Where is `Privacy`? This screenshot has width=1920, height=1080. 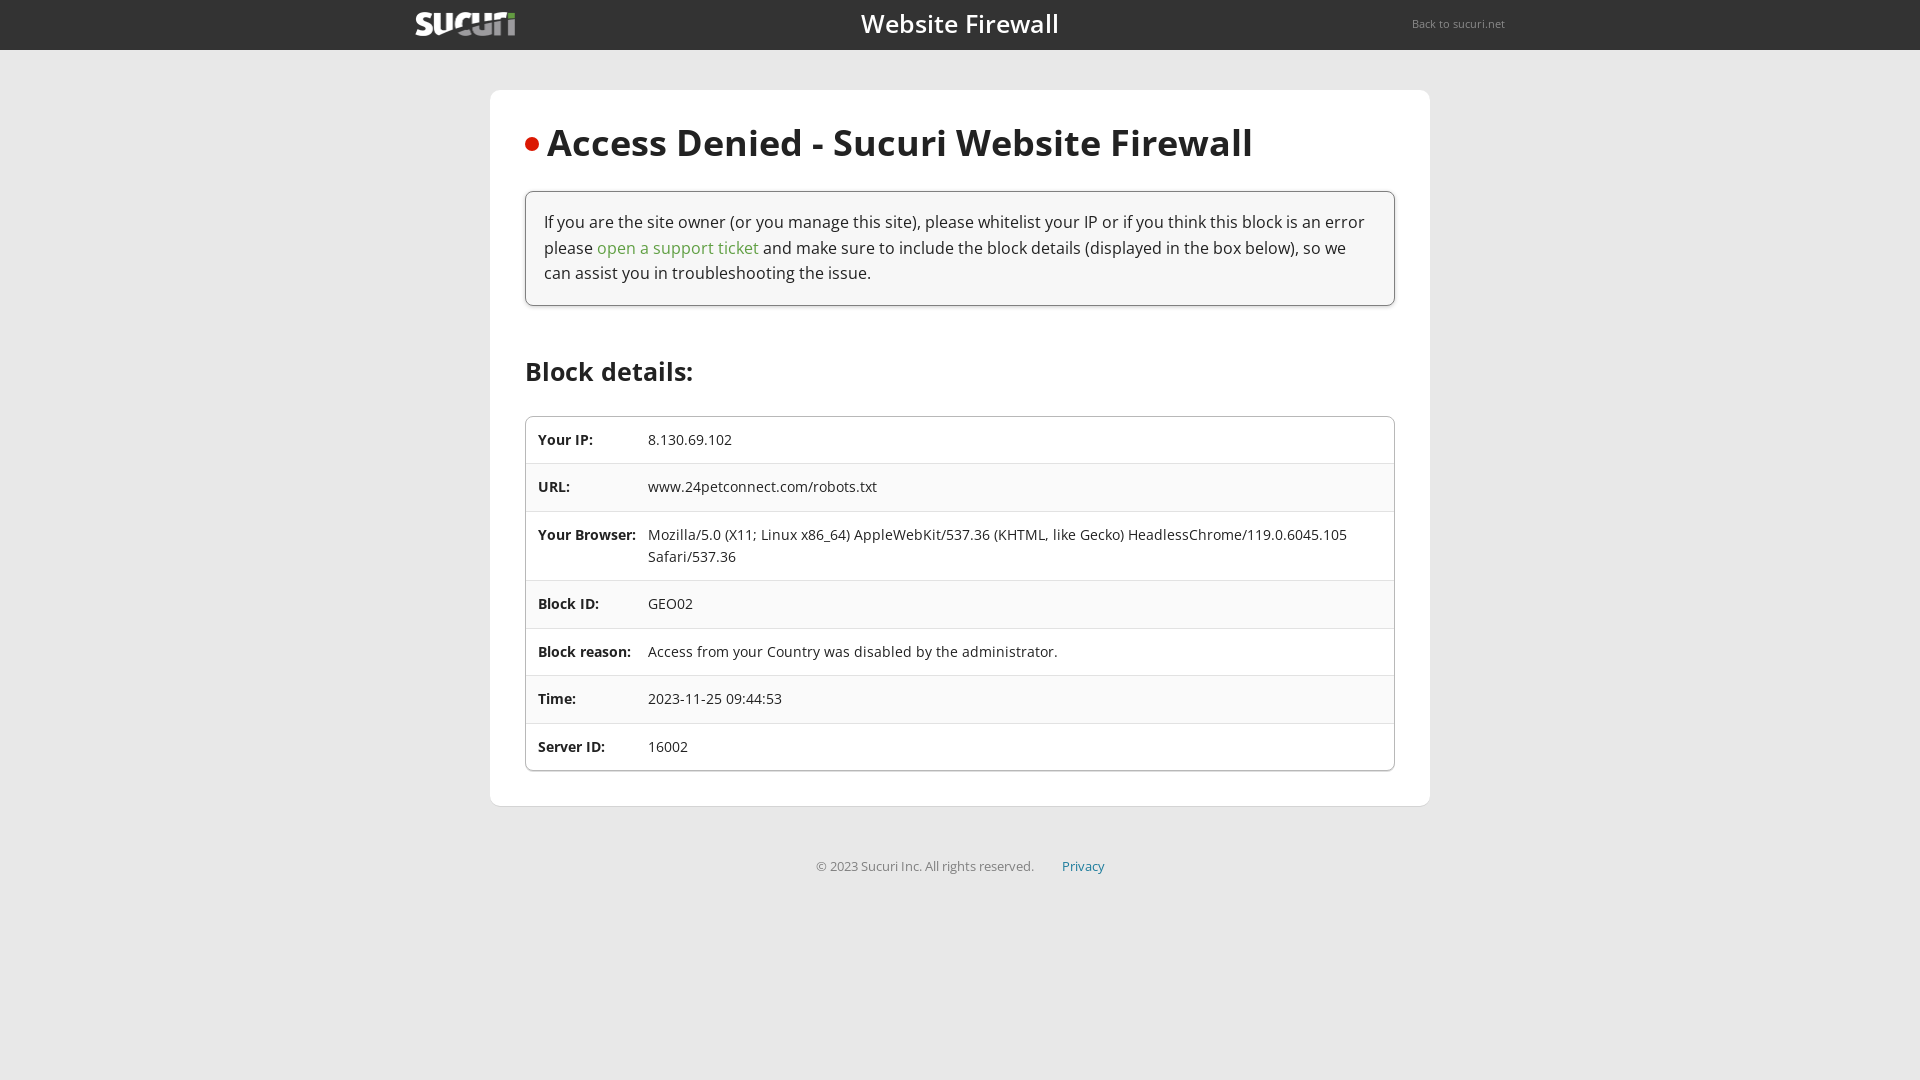 Privacy is located at coordinates (1084, 866).